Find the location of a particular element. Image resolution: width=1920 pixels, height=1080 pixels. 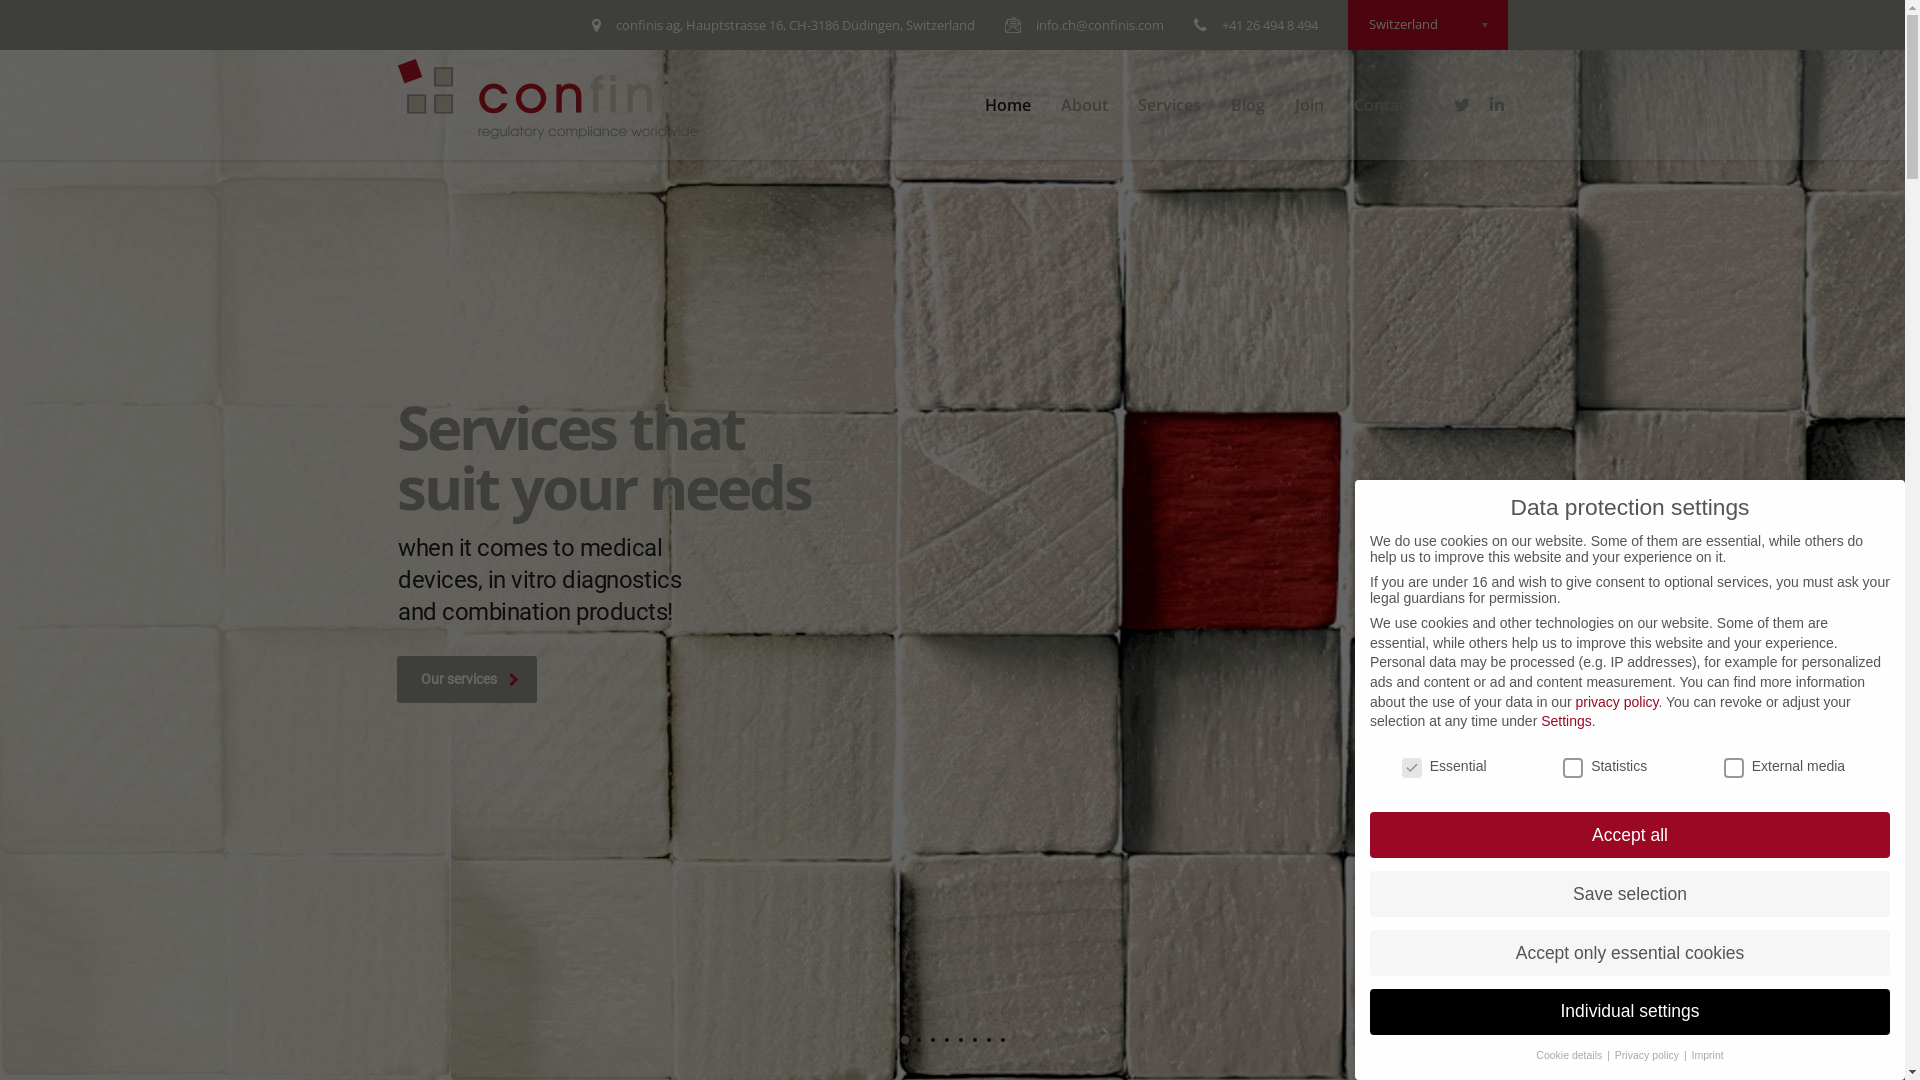

Accept all is located at coordinates (1630, 835).